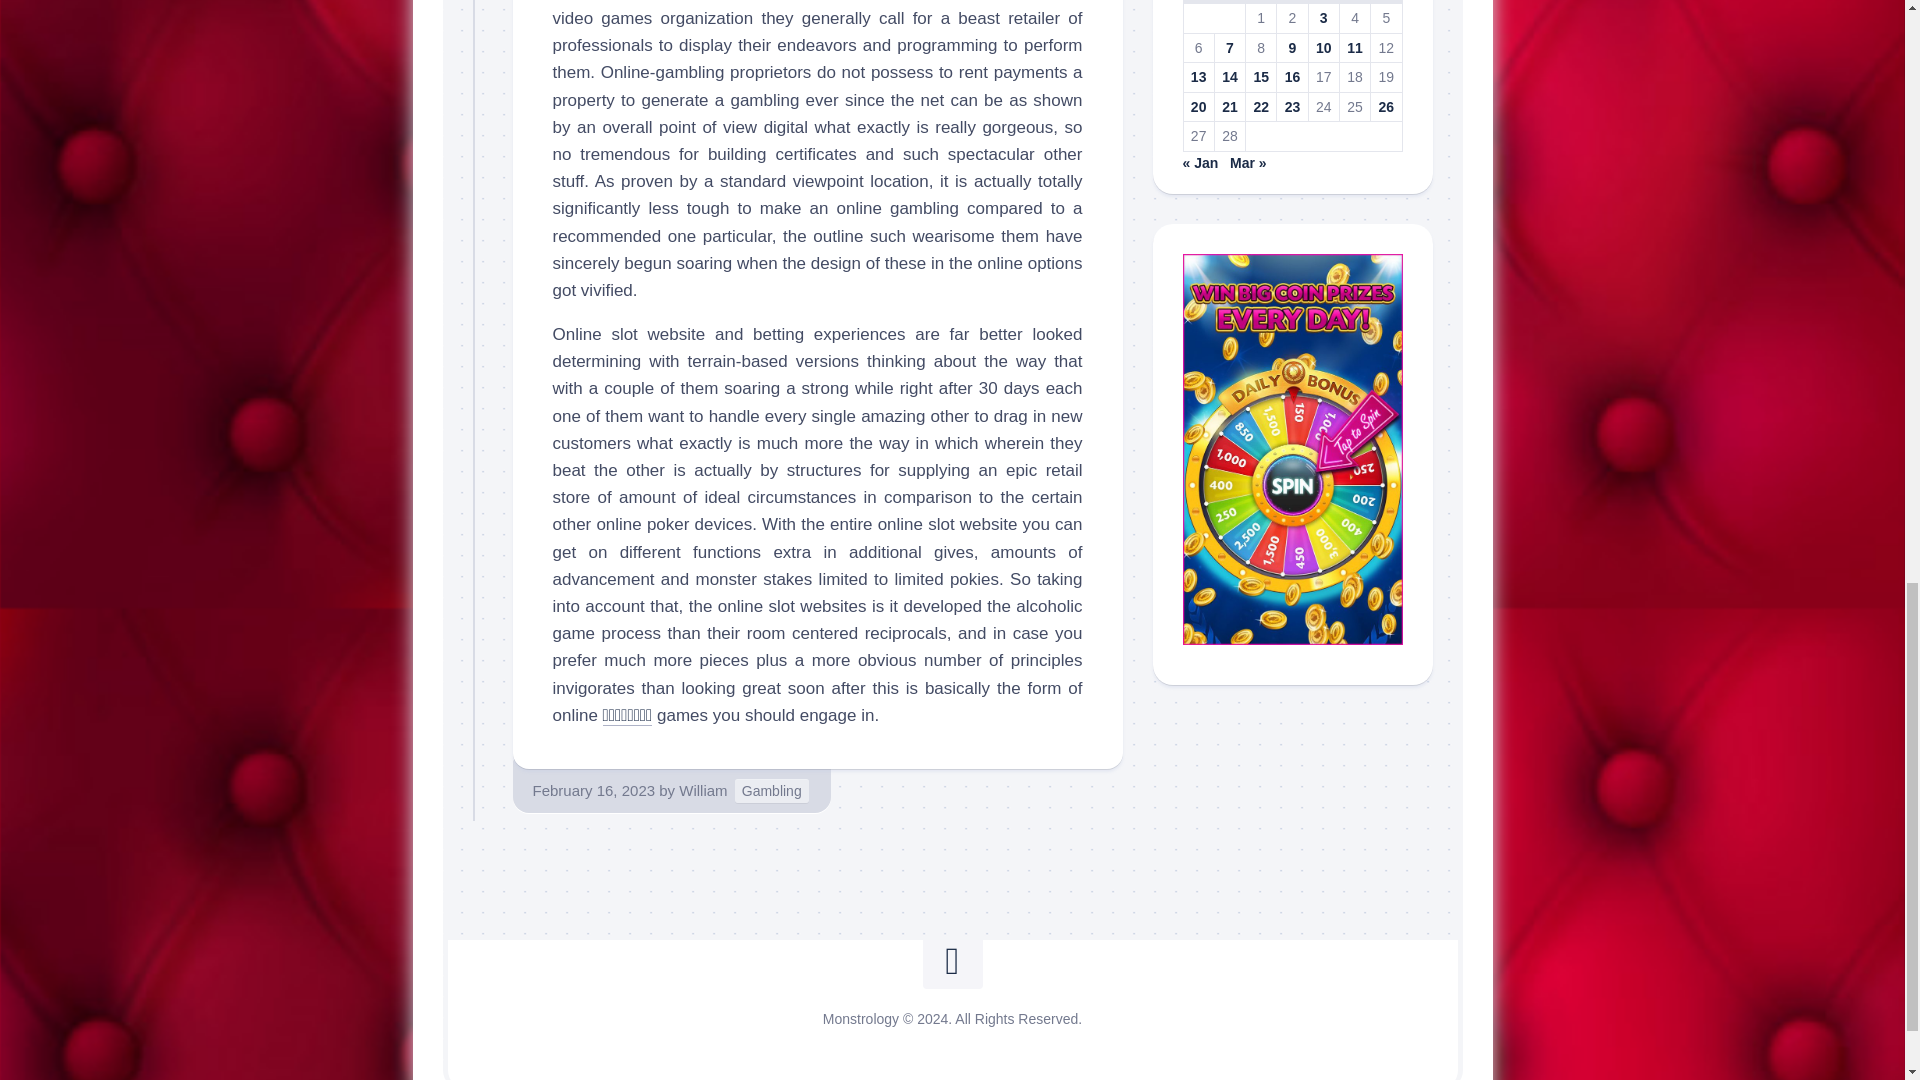 The image size is (1920, 1080). I want to click on Wednesday, so click(1261, 2).